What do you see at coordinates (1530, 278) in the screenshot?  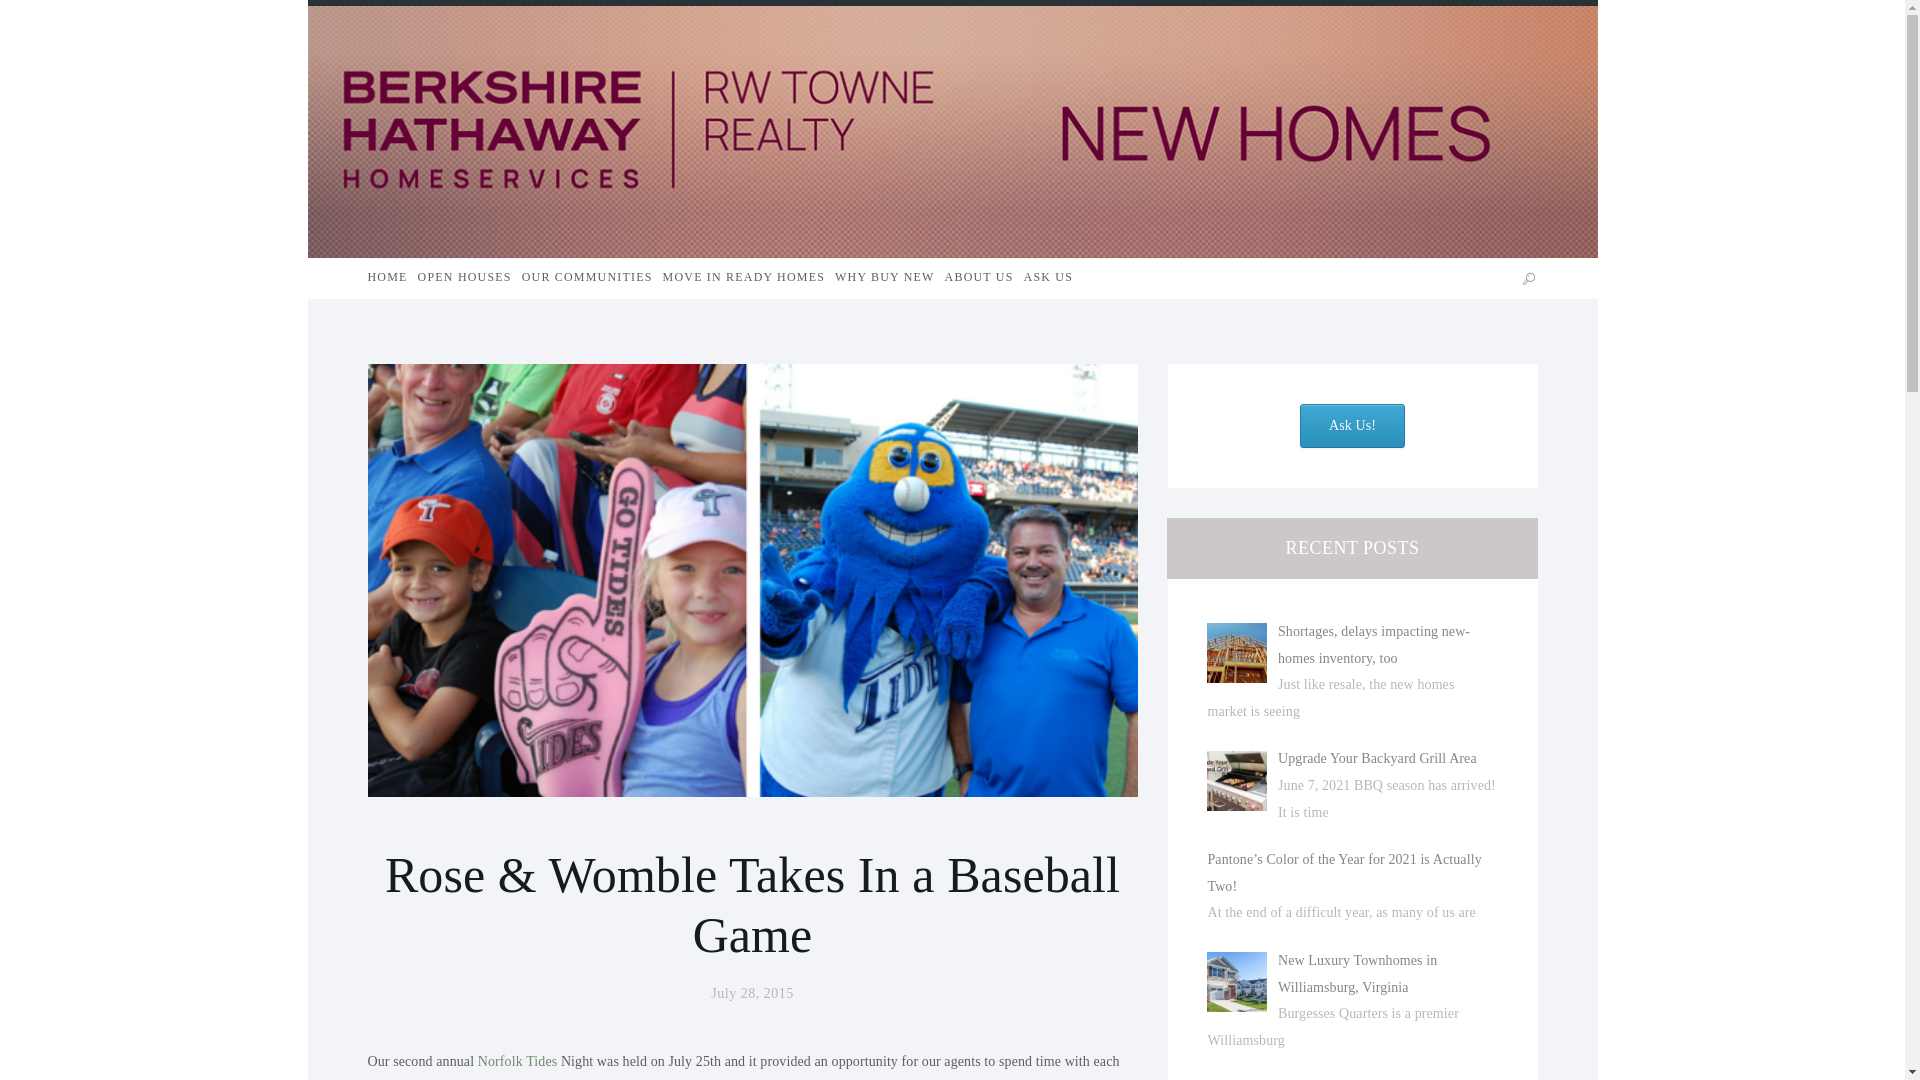 I see `Start search` at bounding box center [1530, 278].